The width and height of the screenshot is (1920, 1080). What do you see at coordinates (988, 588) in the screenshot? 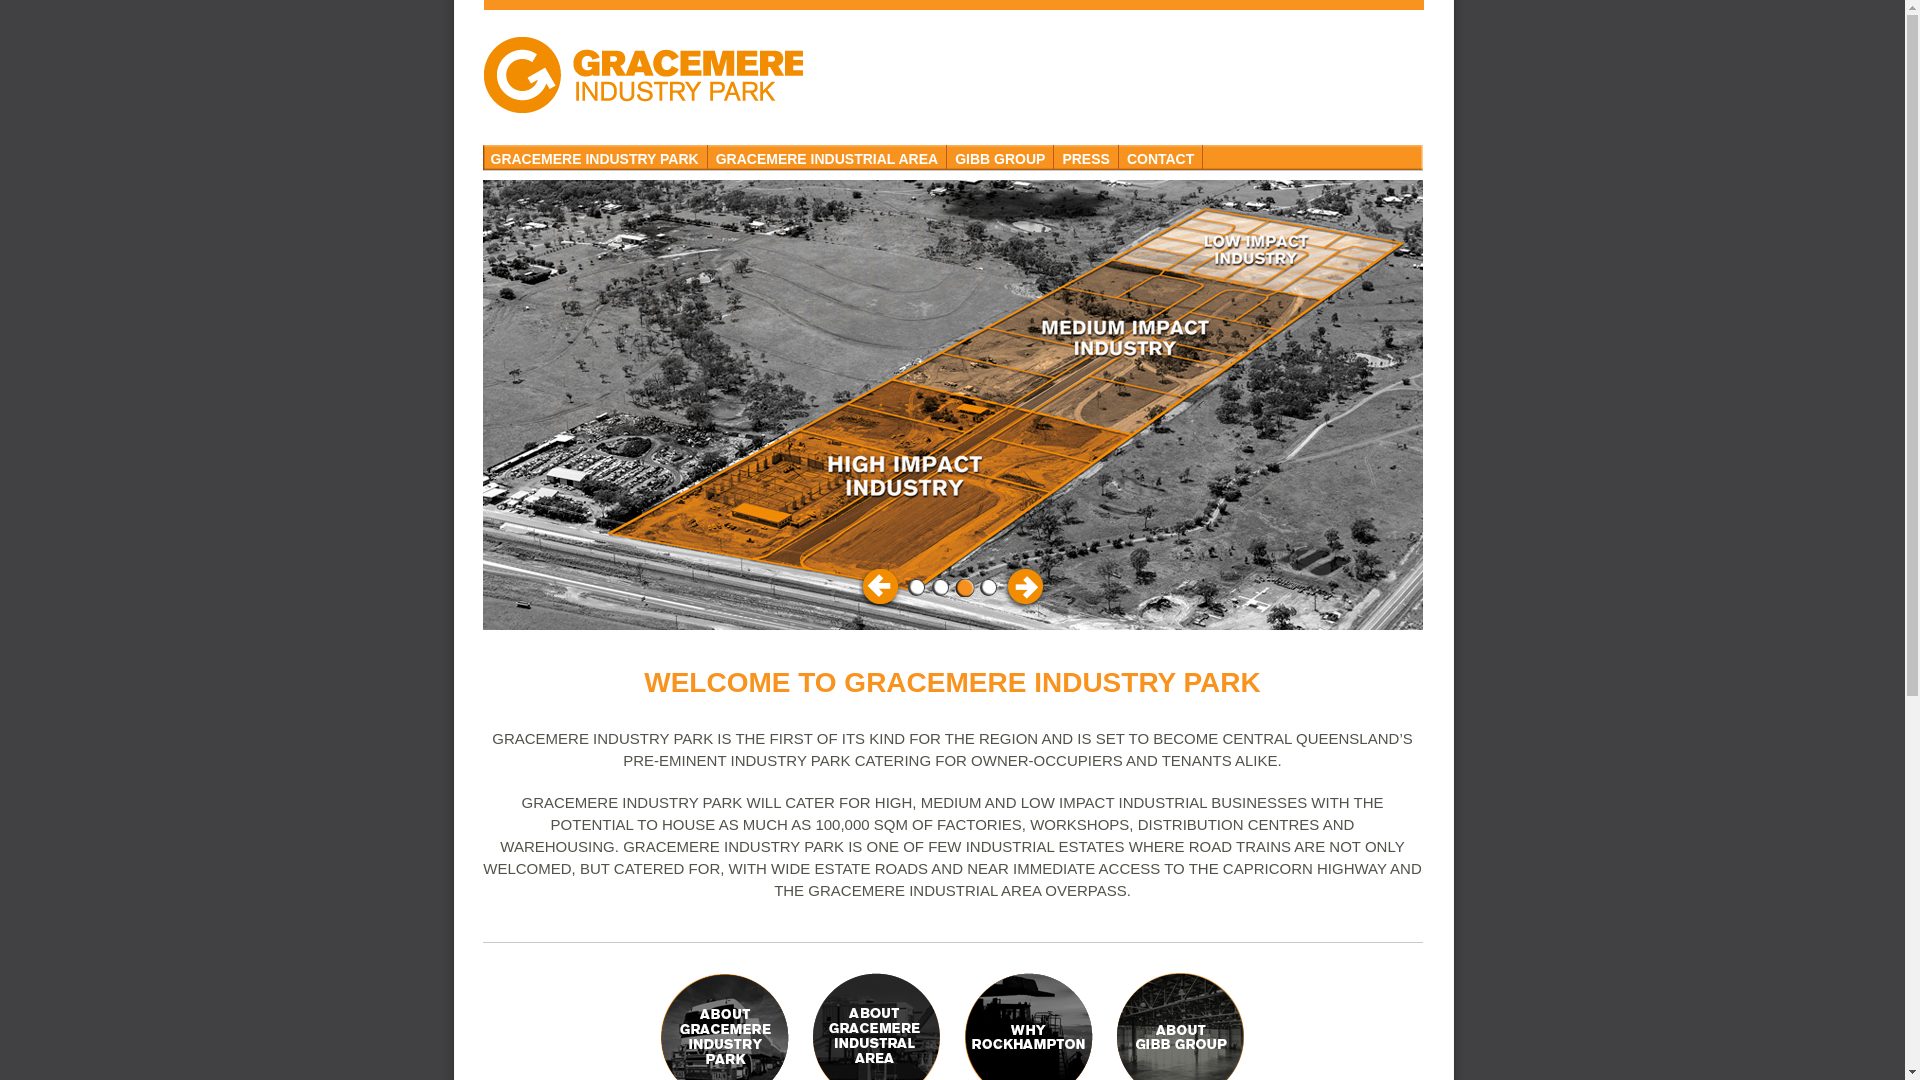
I see `4` at bounding box center [988, 588].